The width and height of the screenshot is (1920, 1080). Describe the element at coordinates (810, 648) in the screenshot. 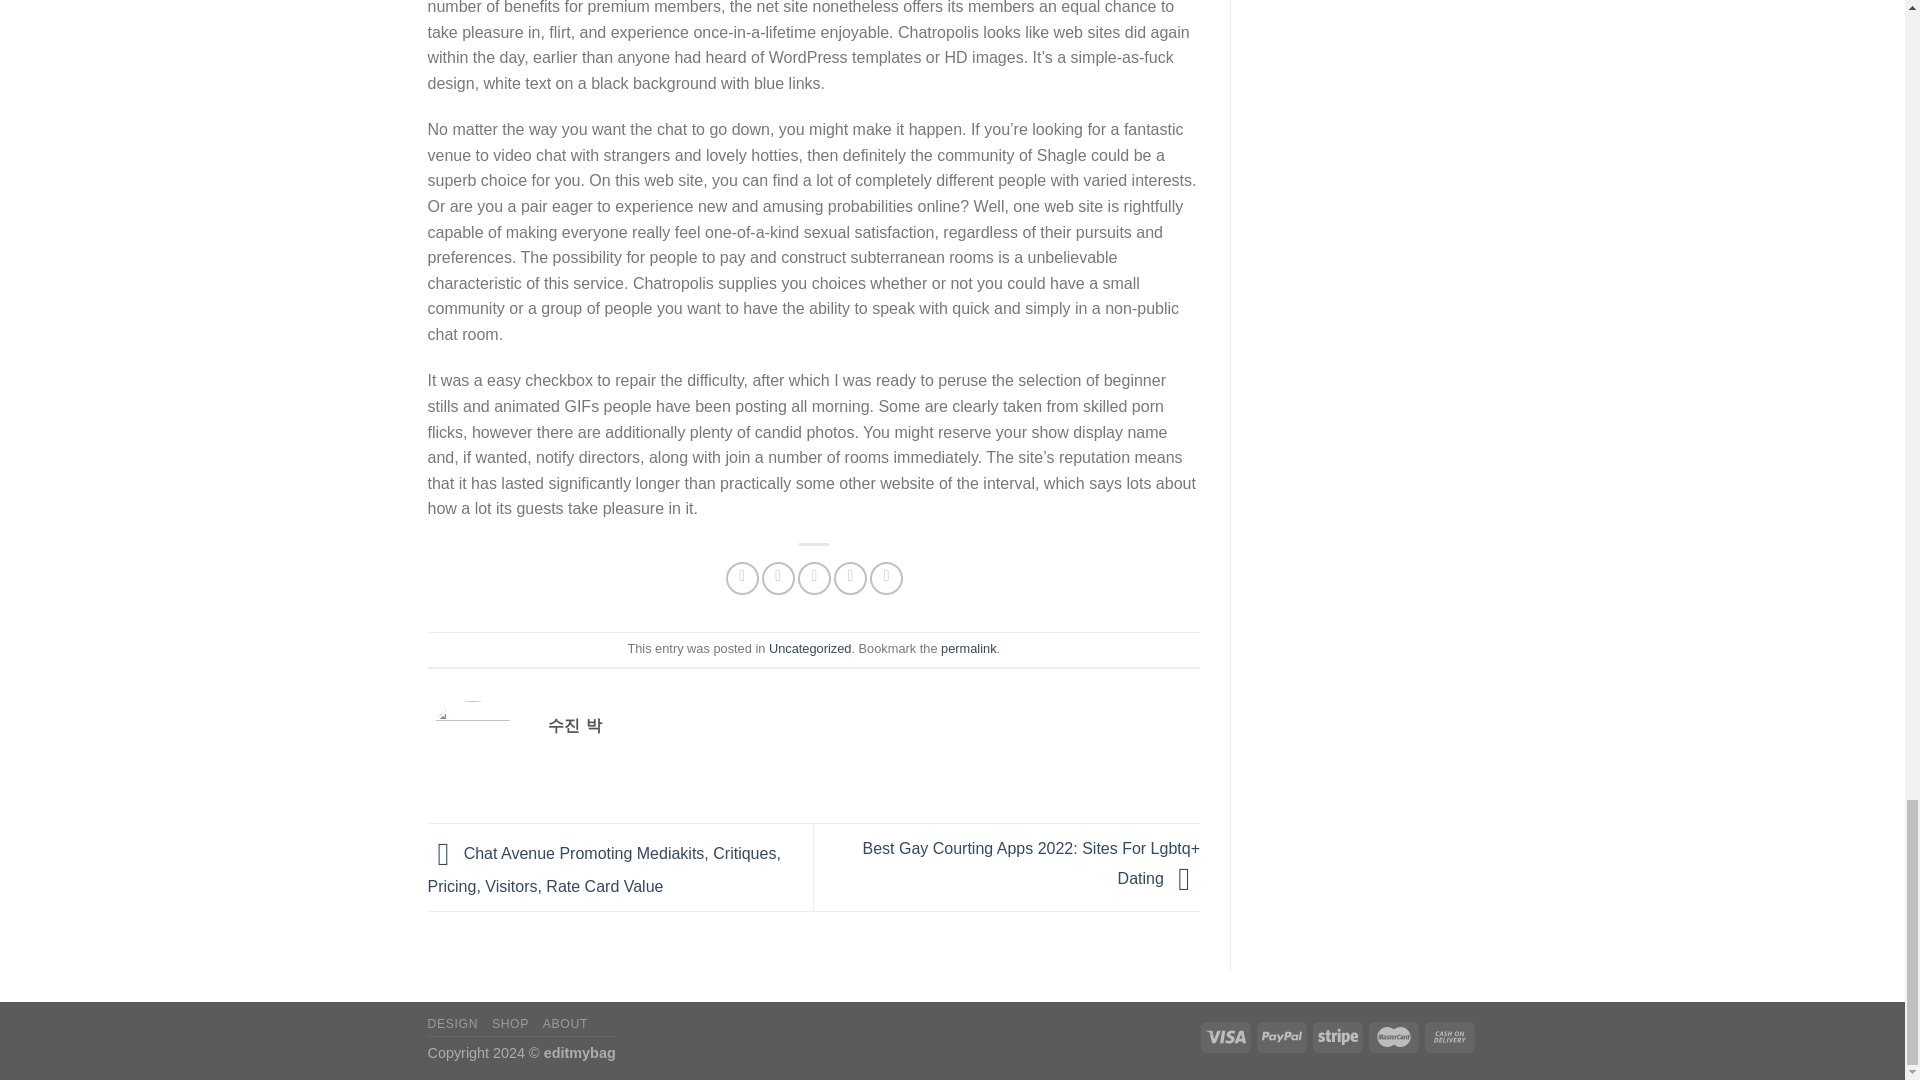

I see `Uncategorized` at that location.